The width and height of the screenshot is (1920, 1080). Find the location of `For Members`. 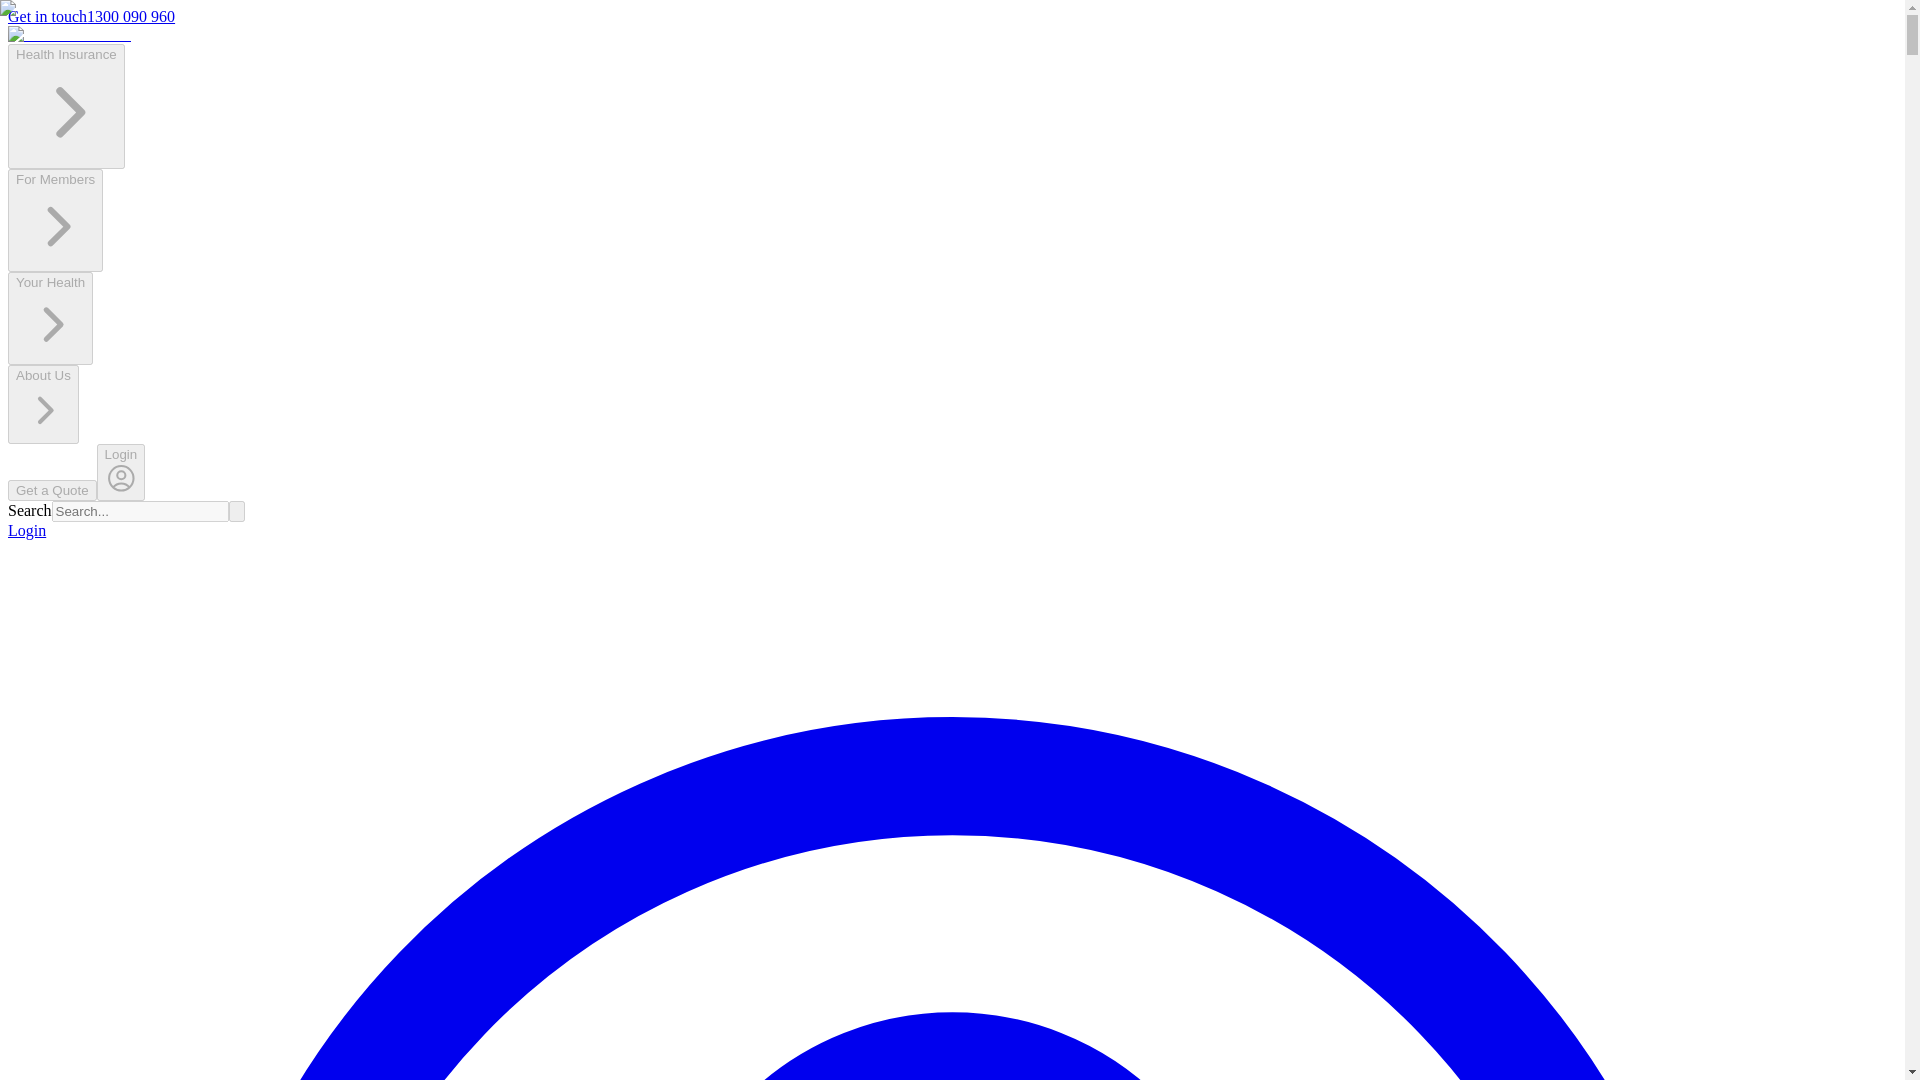

For Members is located at coordinates (55, 260).